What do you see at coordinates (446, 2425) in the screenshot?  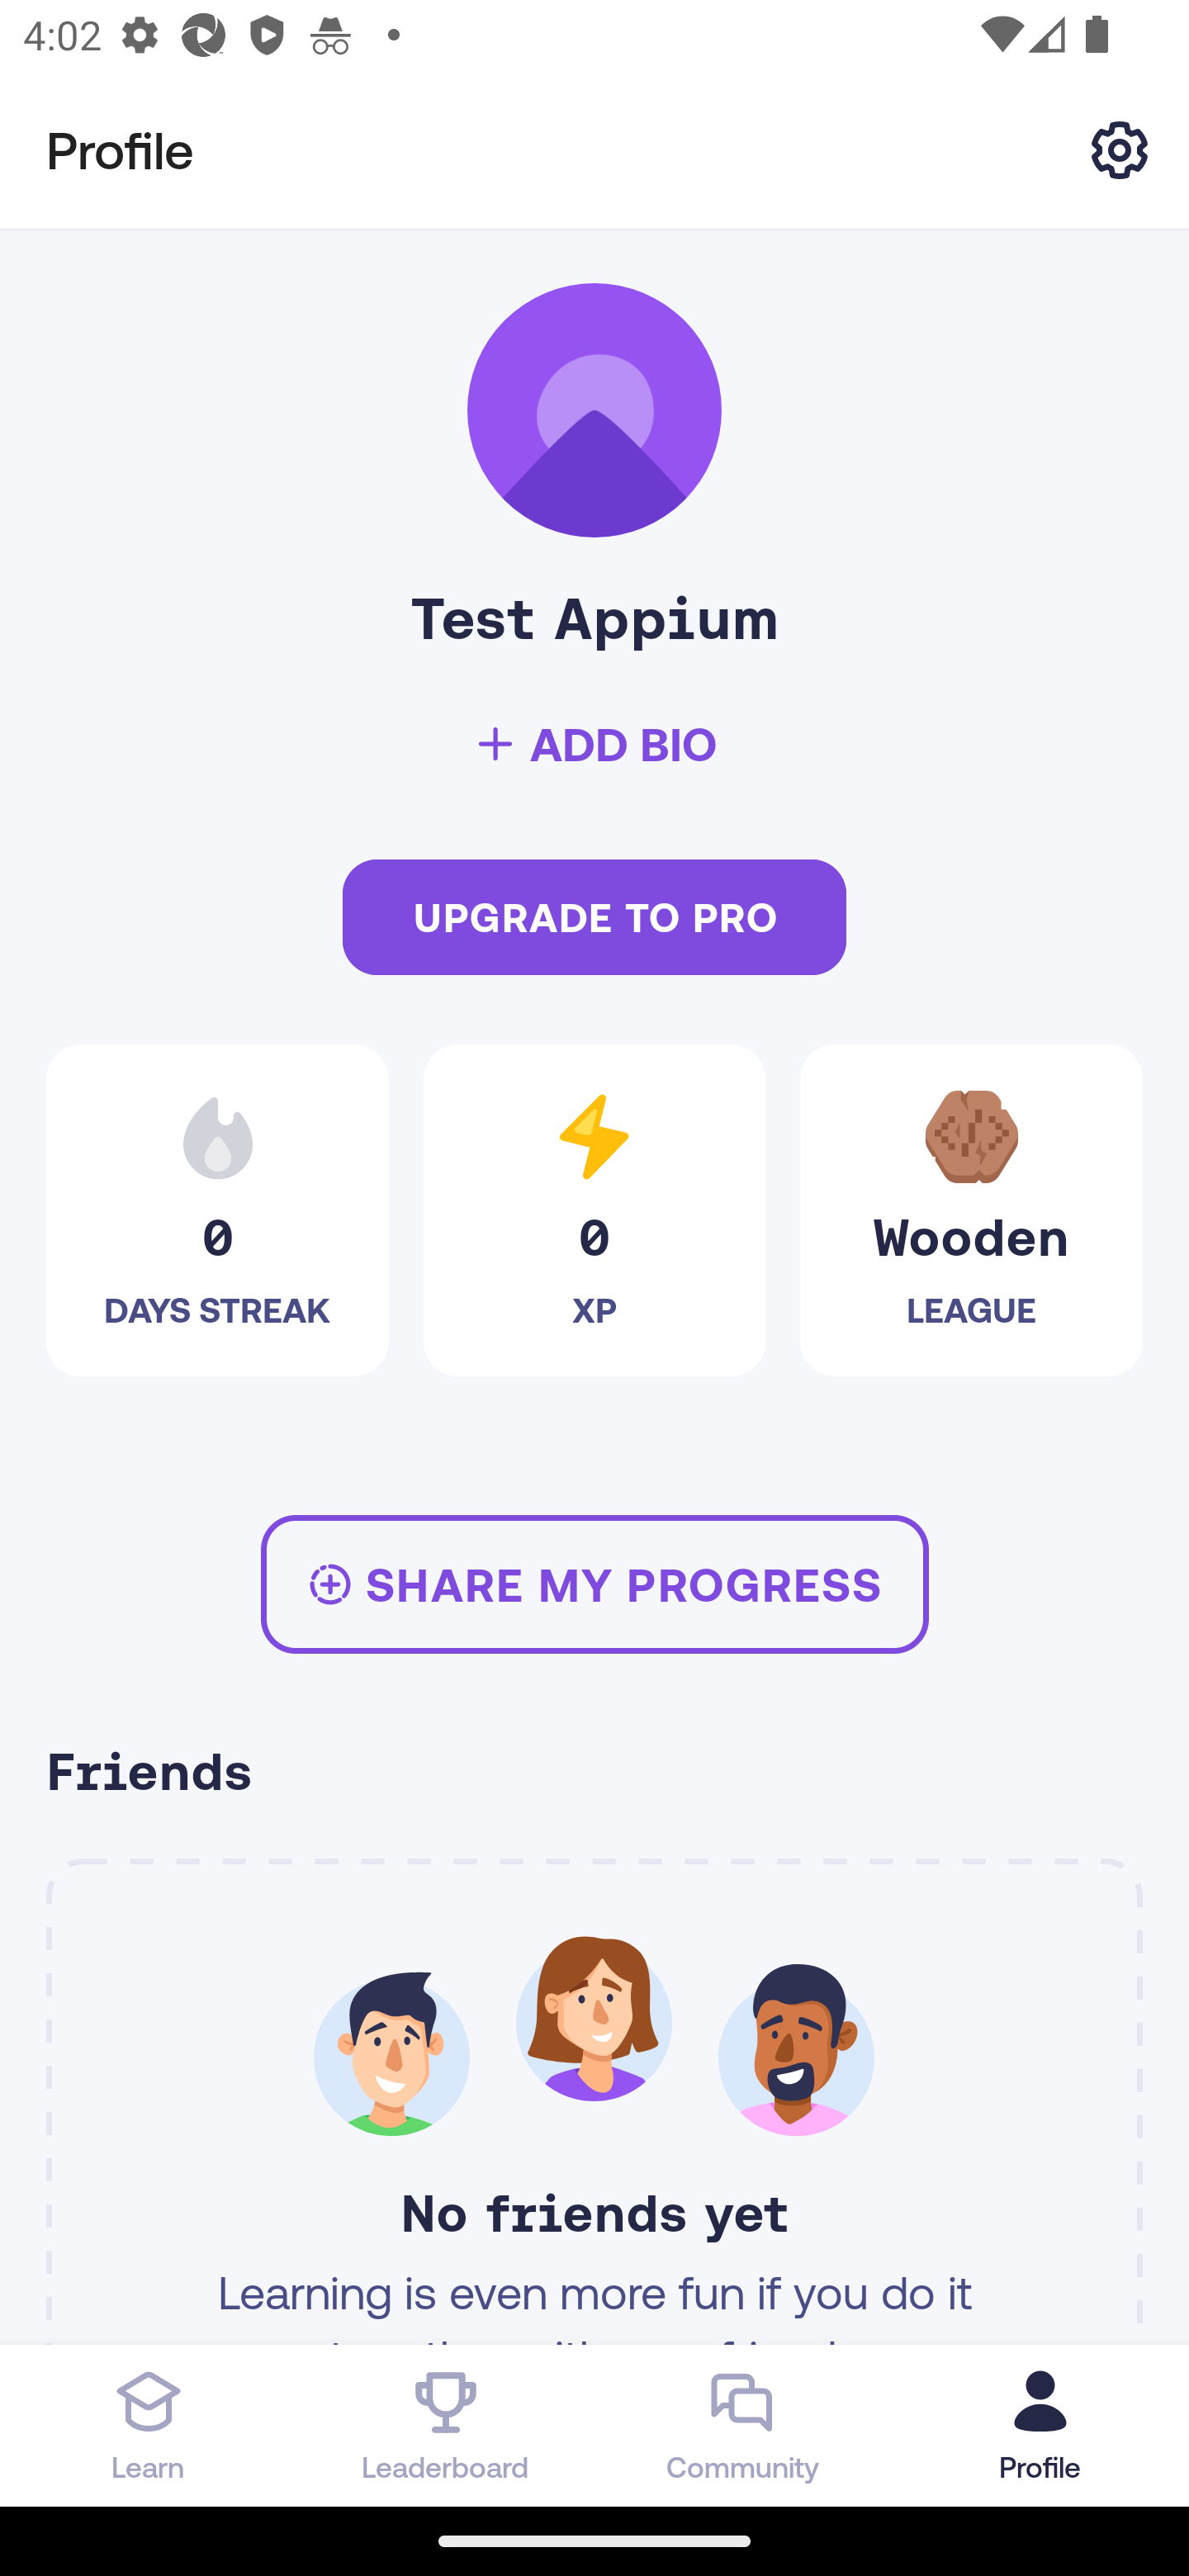 I see `Leaderboard` at bounding box center [446, 2425].